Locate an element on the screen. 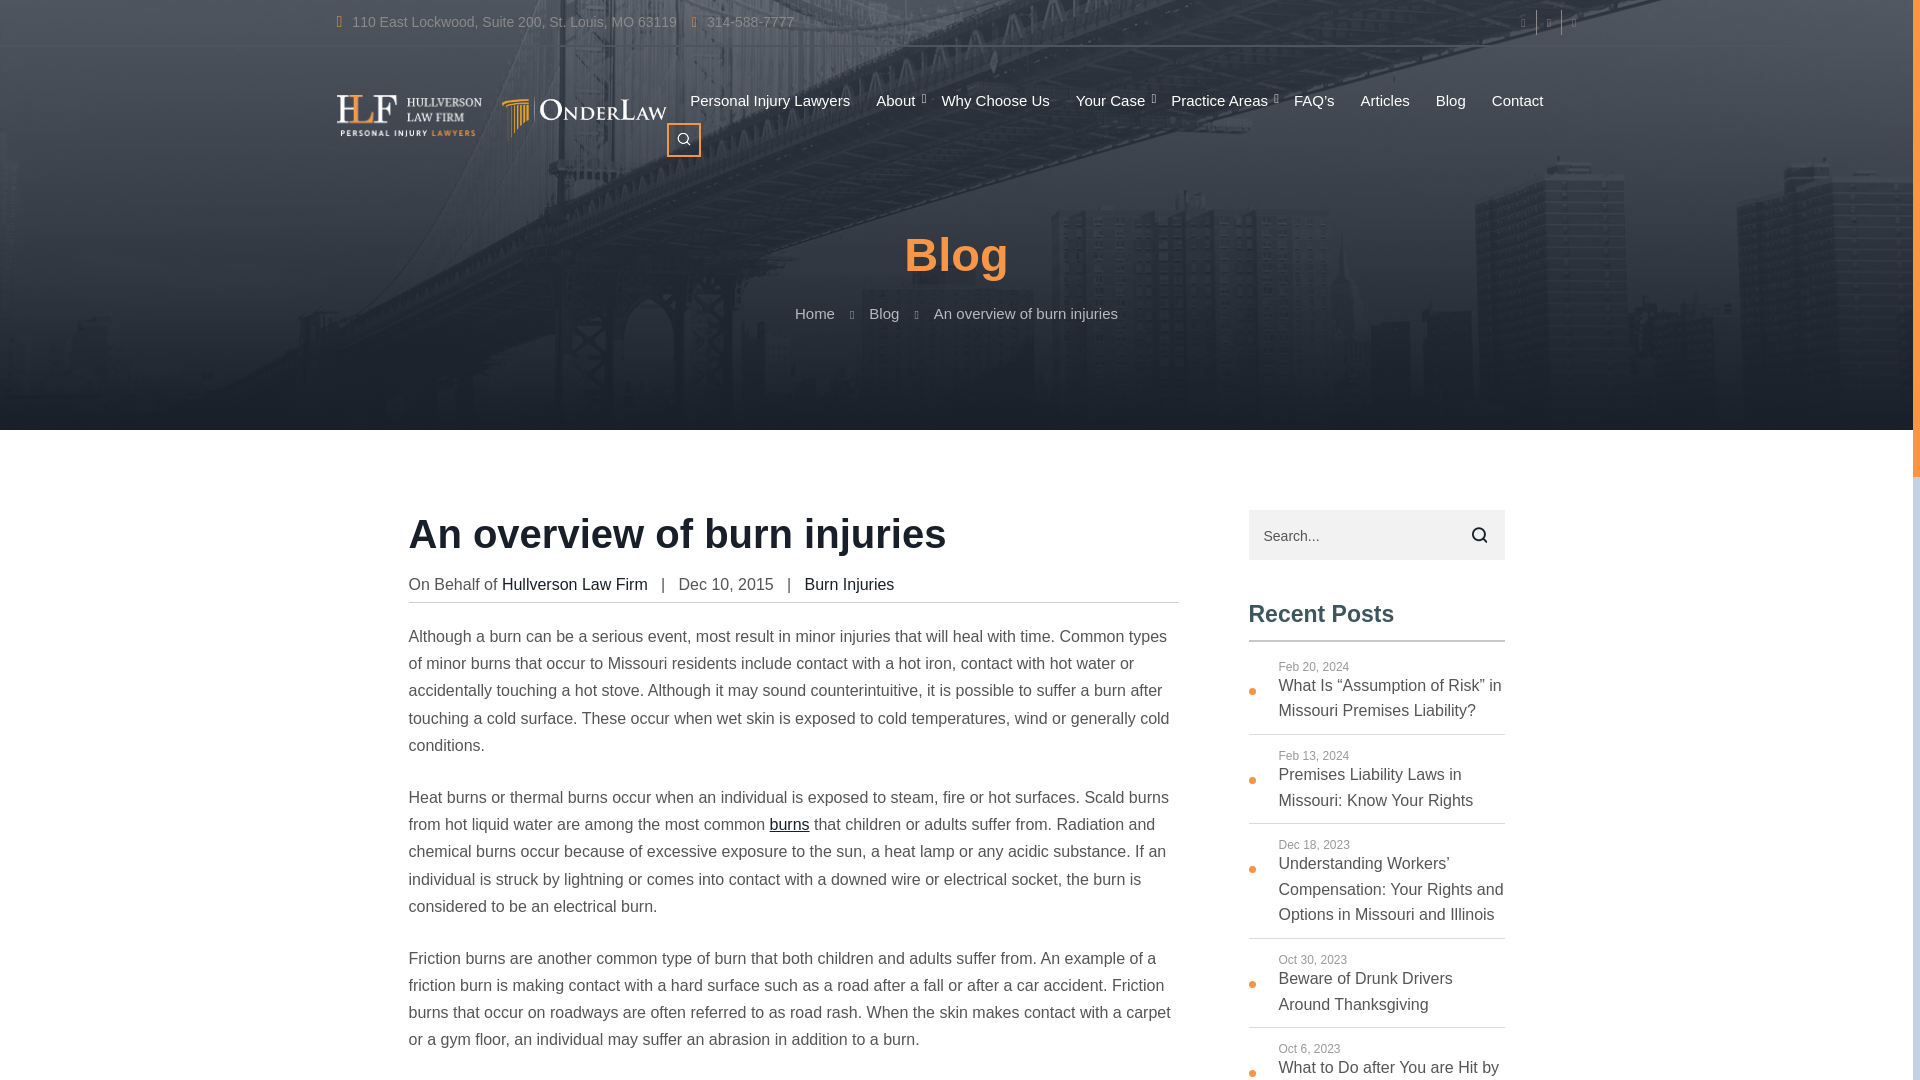 Image resolution: width=1920 pixels, height=1080 pixels. Practice Areas is located at coordinates (1219, 101).